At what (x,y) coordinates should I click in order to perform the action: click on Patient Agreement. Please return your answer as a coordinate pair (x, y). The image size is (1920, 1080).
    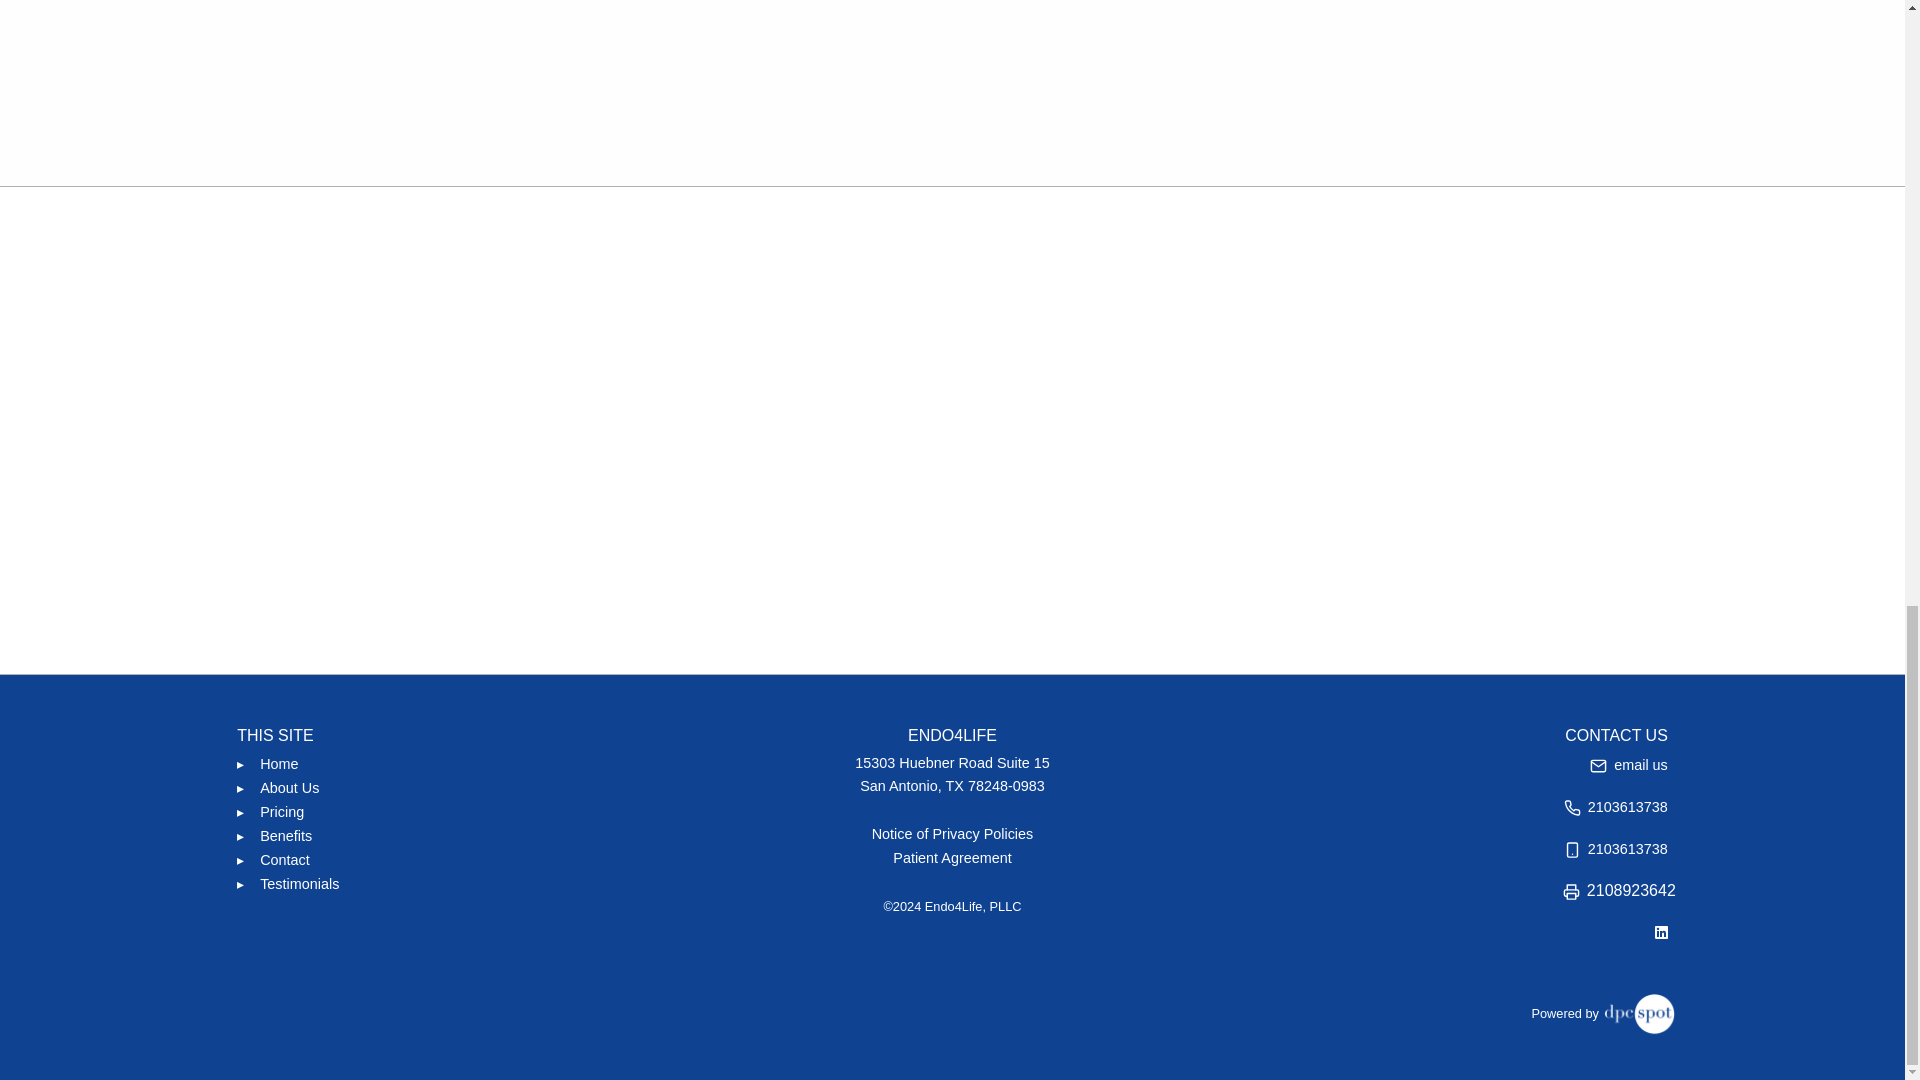
    Looking at the image, I should click on (952, 858).